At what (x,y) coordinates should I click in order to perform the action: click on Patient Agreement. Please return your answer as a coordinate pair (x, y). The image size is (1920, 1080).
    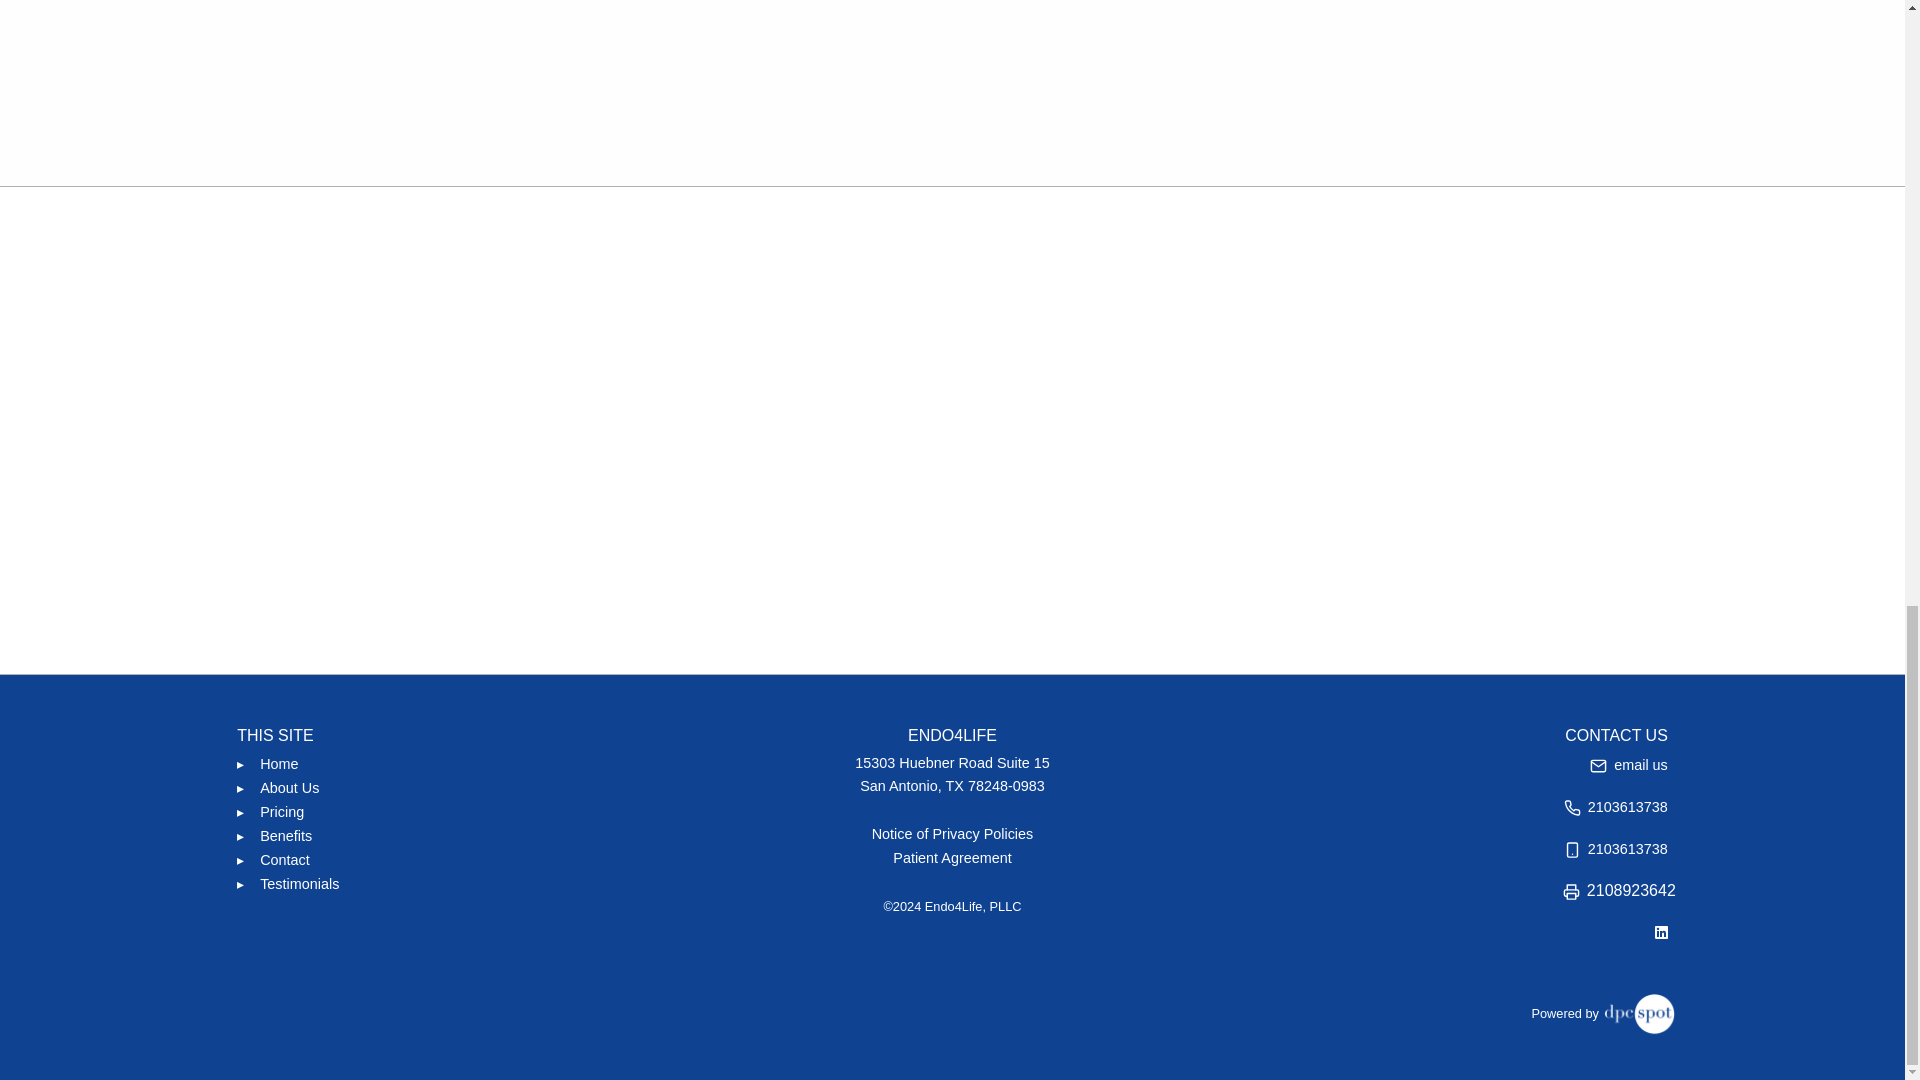
    Looking at the image, I should click on (952, 858).